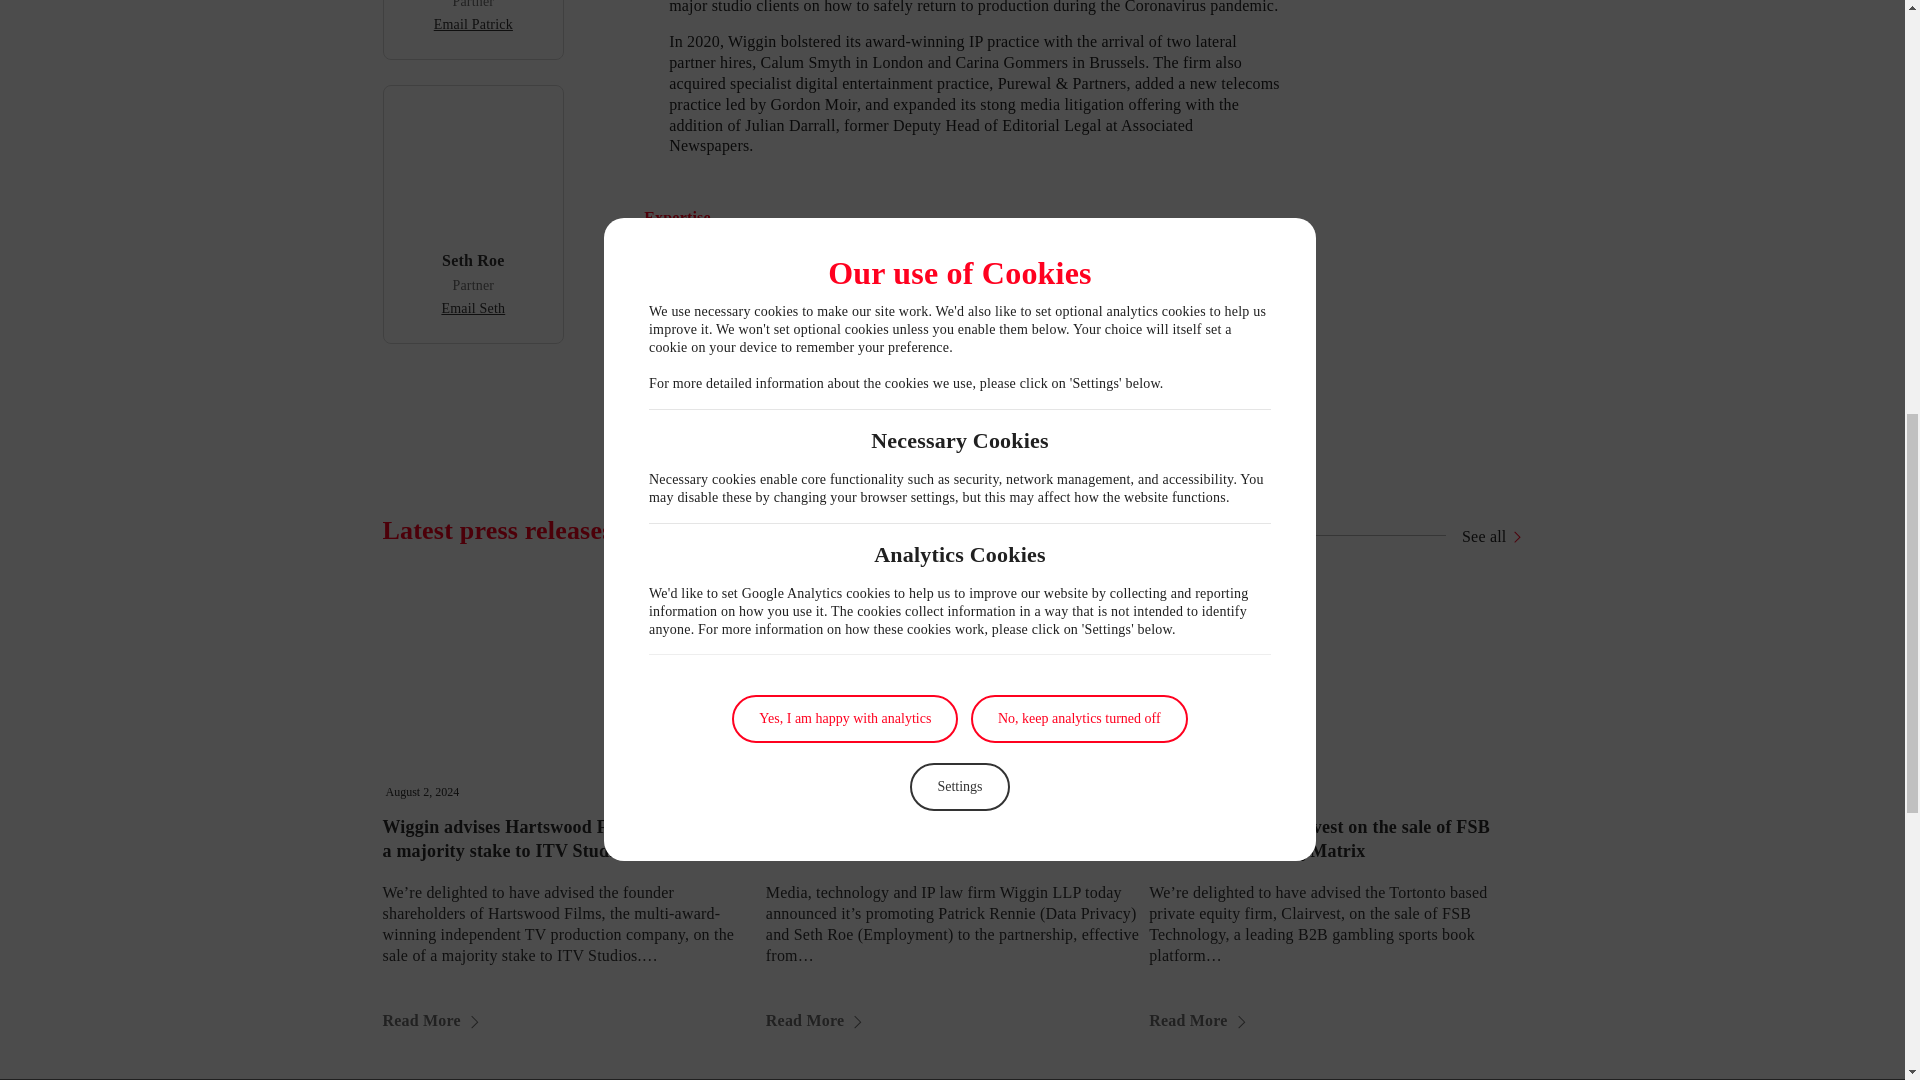  I want to click on Link to the expertise: Data Privacy, so click(724, 268).